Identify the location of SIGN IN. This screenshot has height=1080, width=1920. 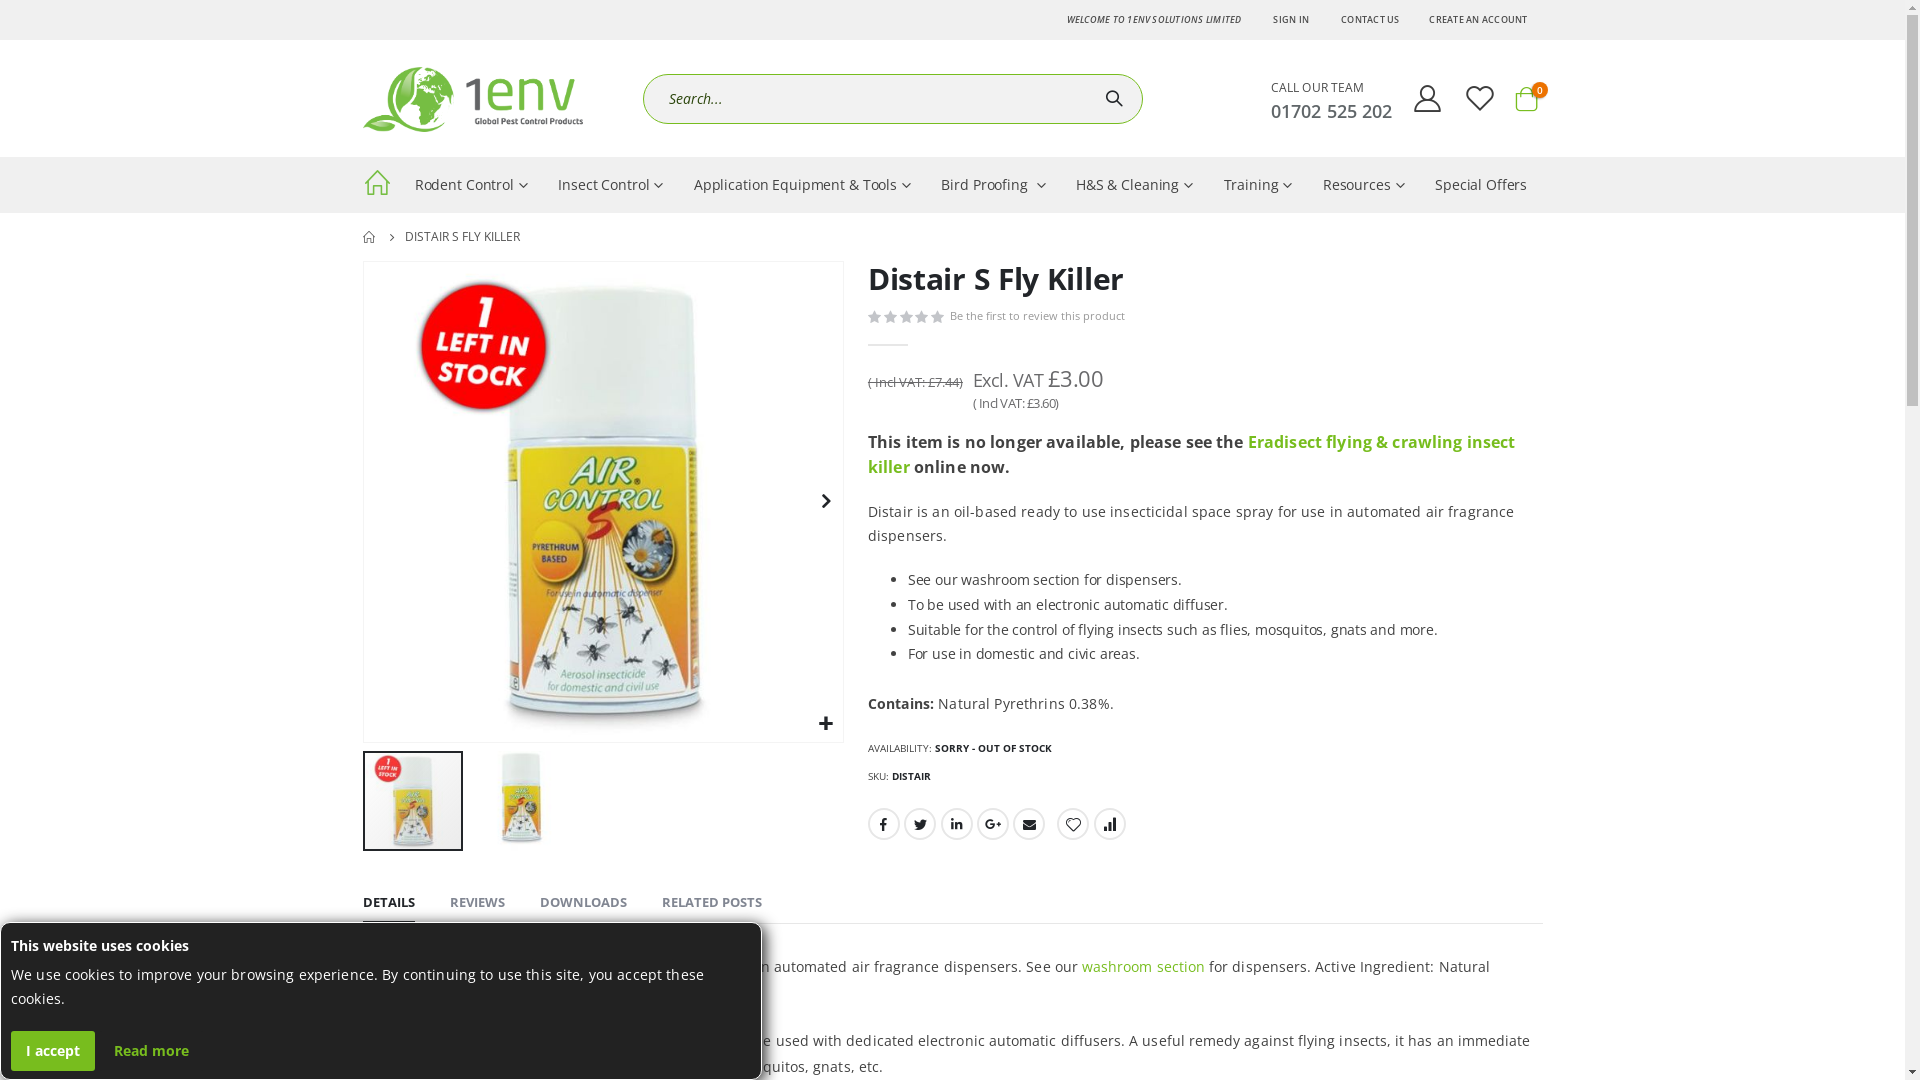
(1291, 20).